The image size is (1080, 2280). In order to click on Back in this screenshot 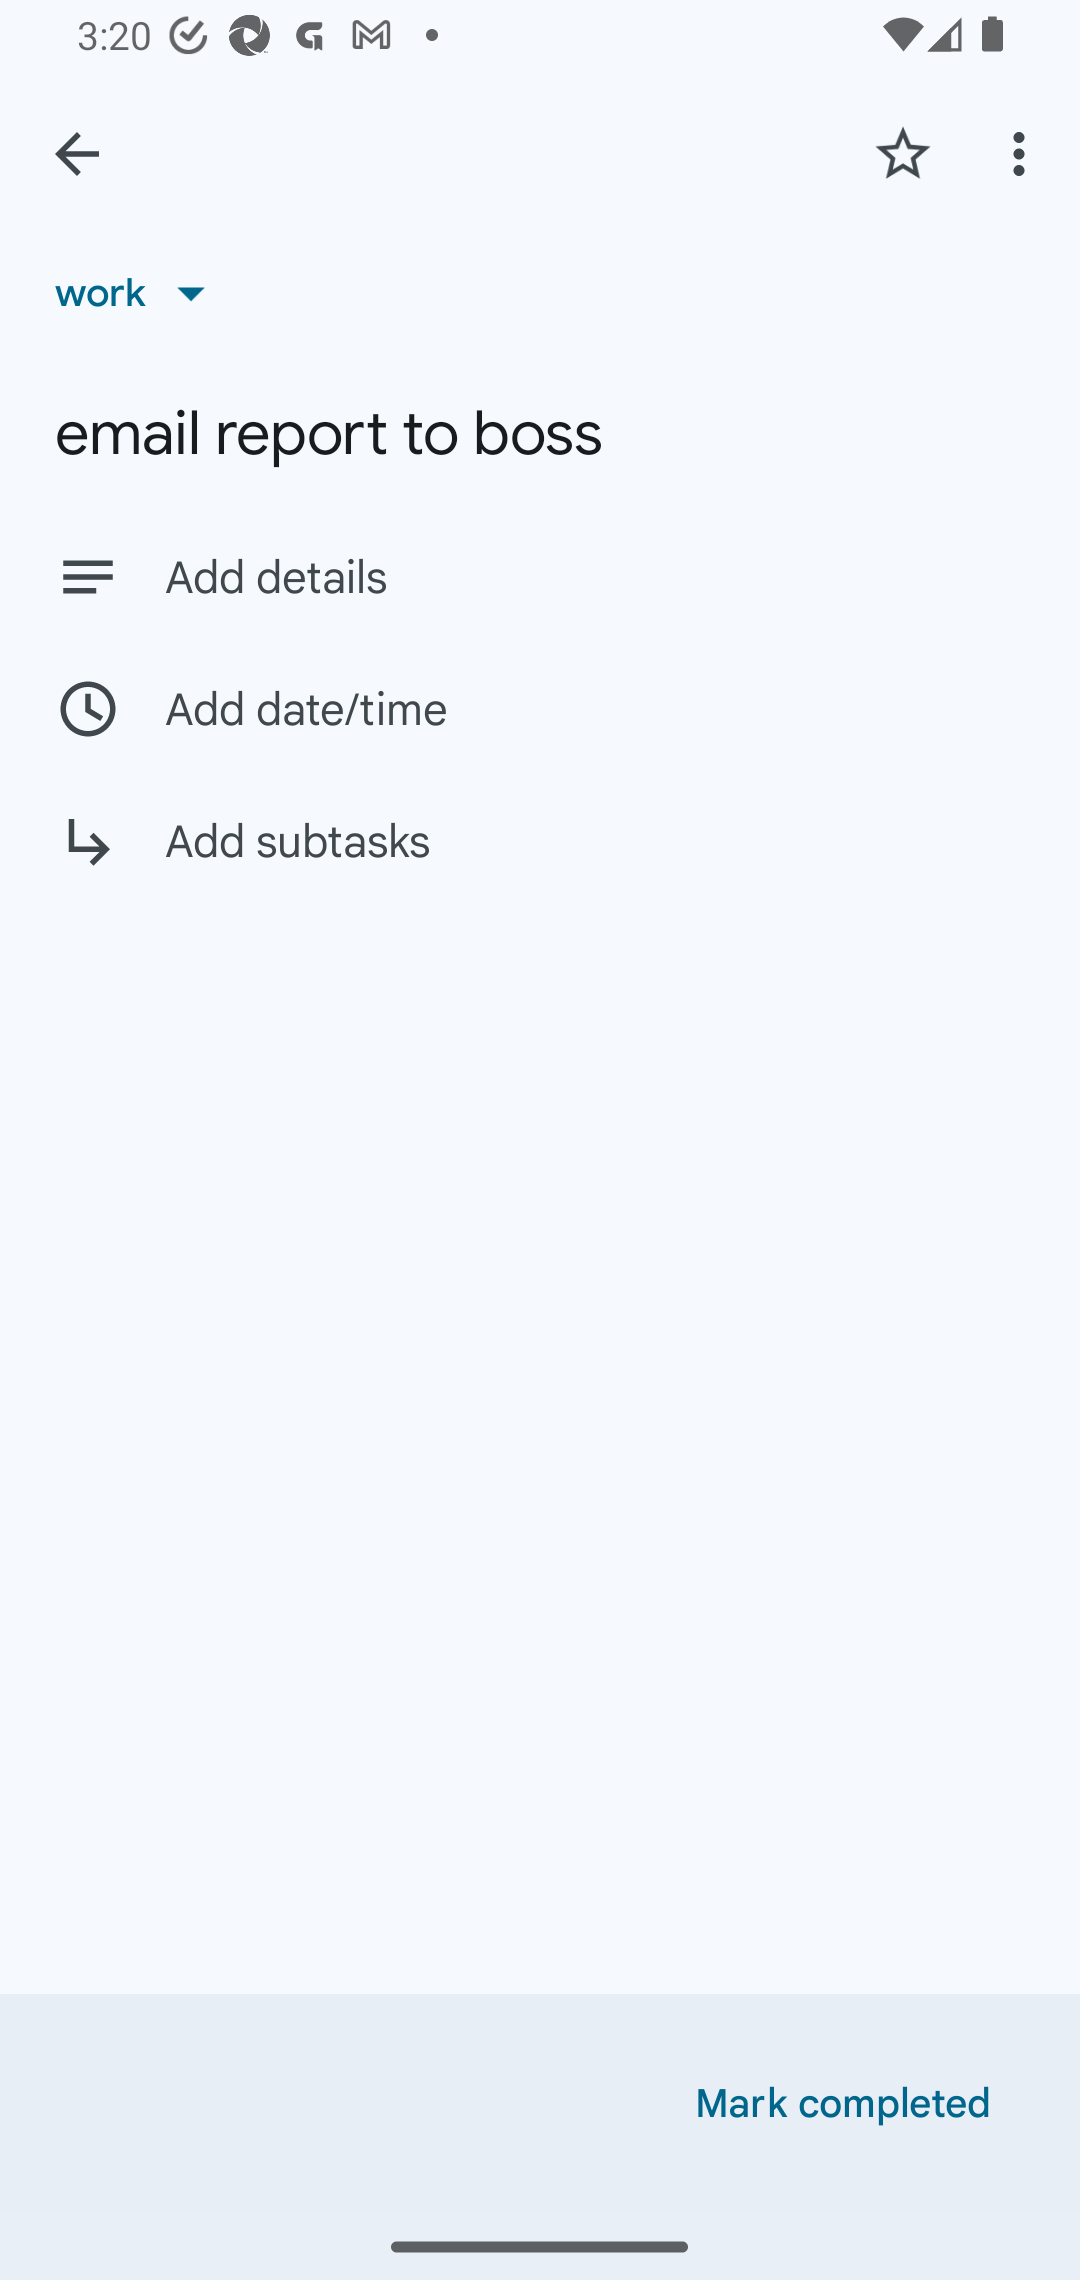, I will do `click(77, 154)`.